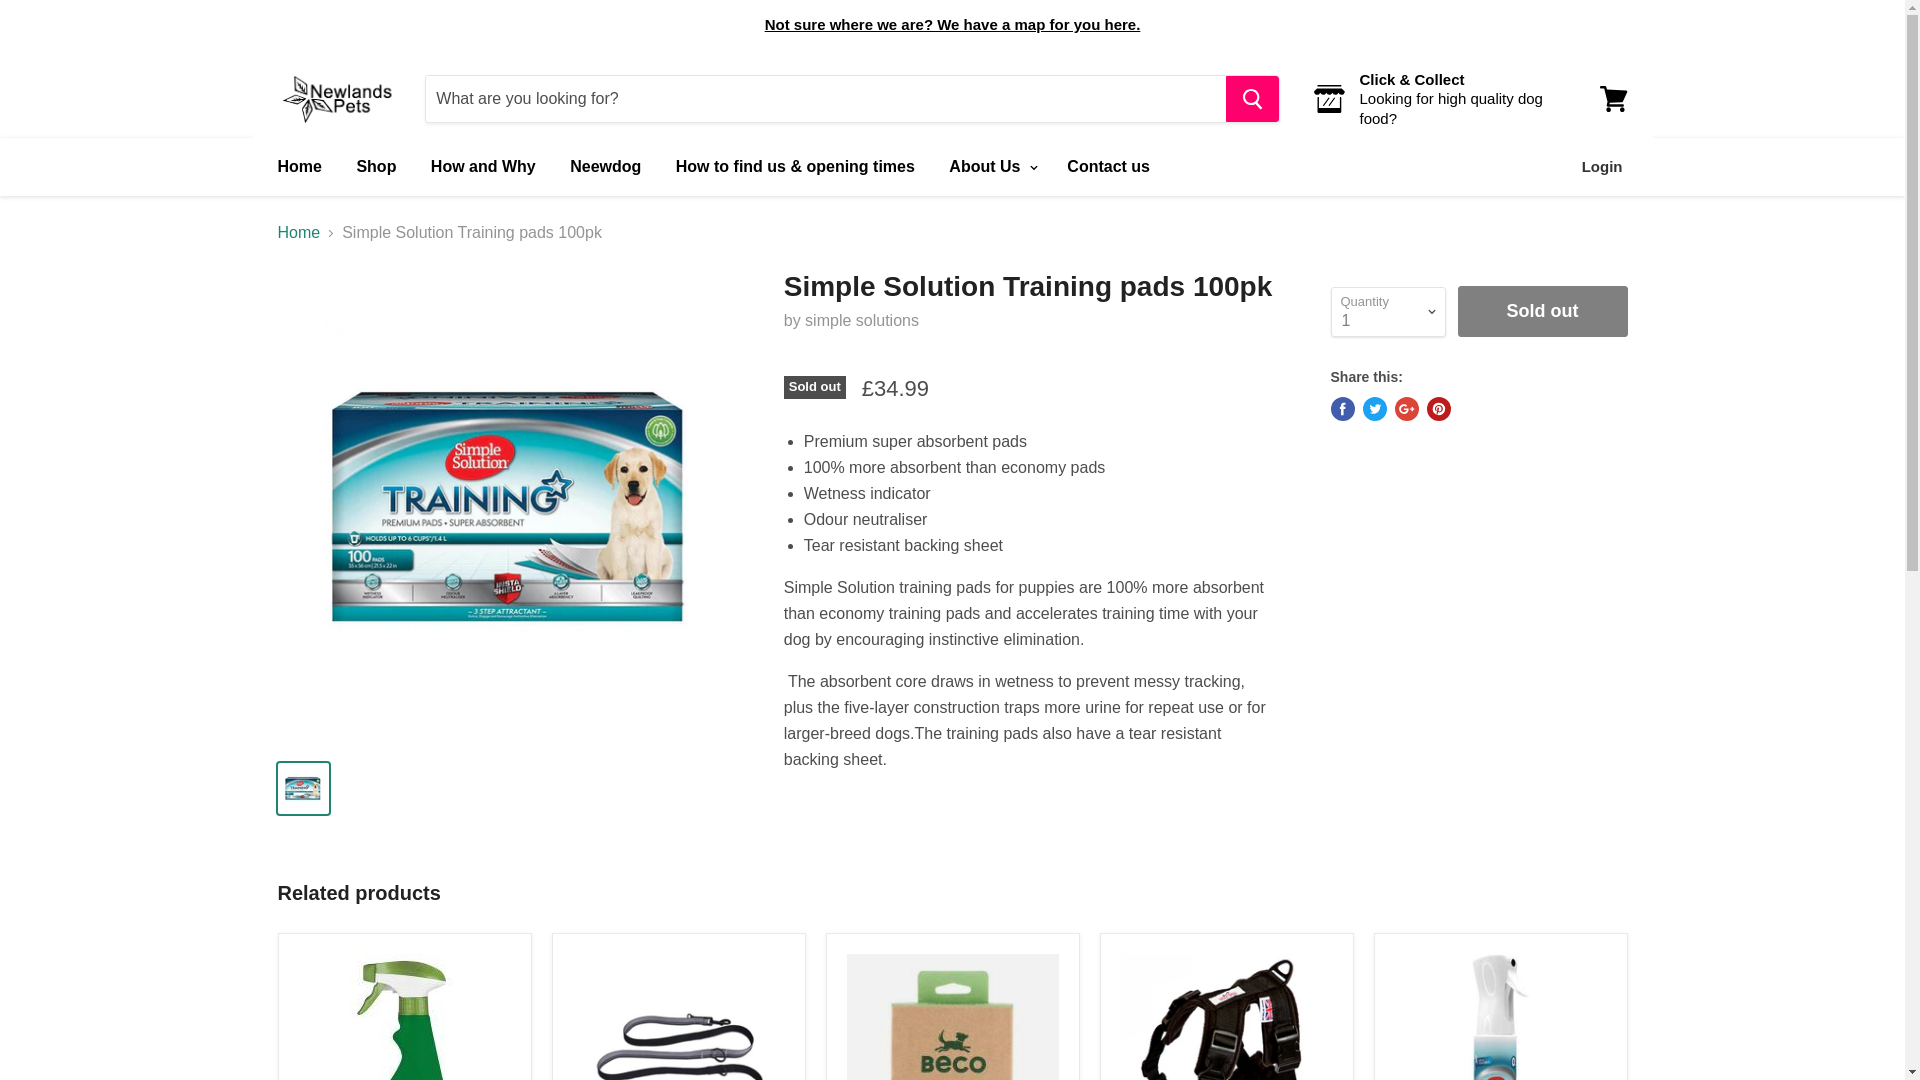 The width and height of the screenshot is (1920, 1080). I want to click on Home, so click(299, 232).